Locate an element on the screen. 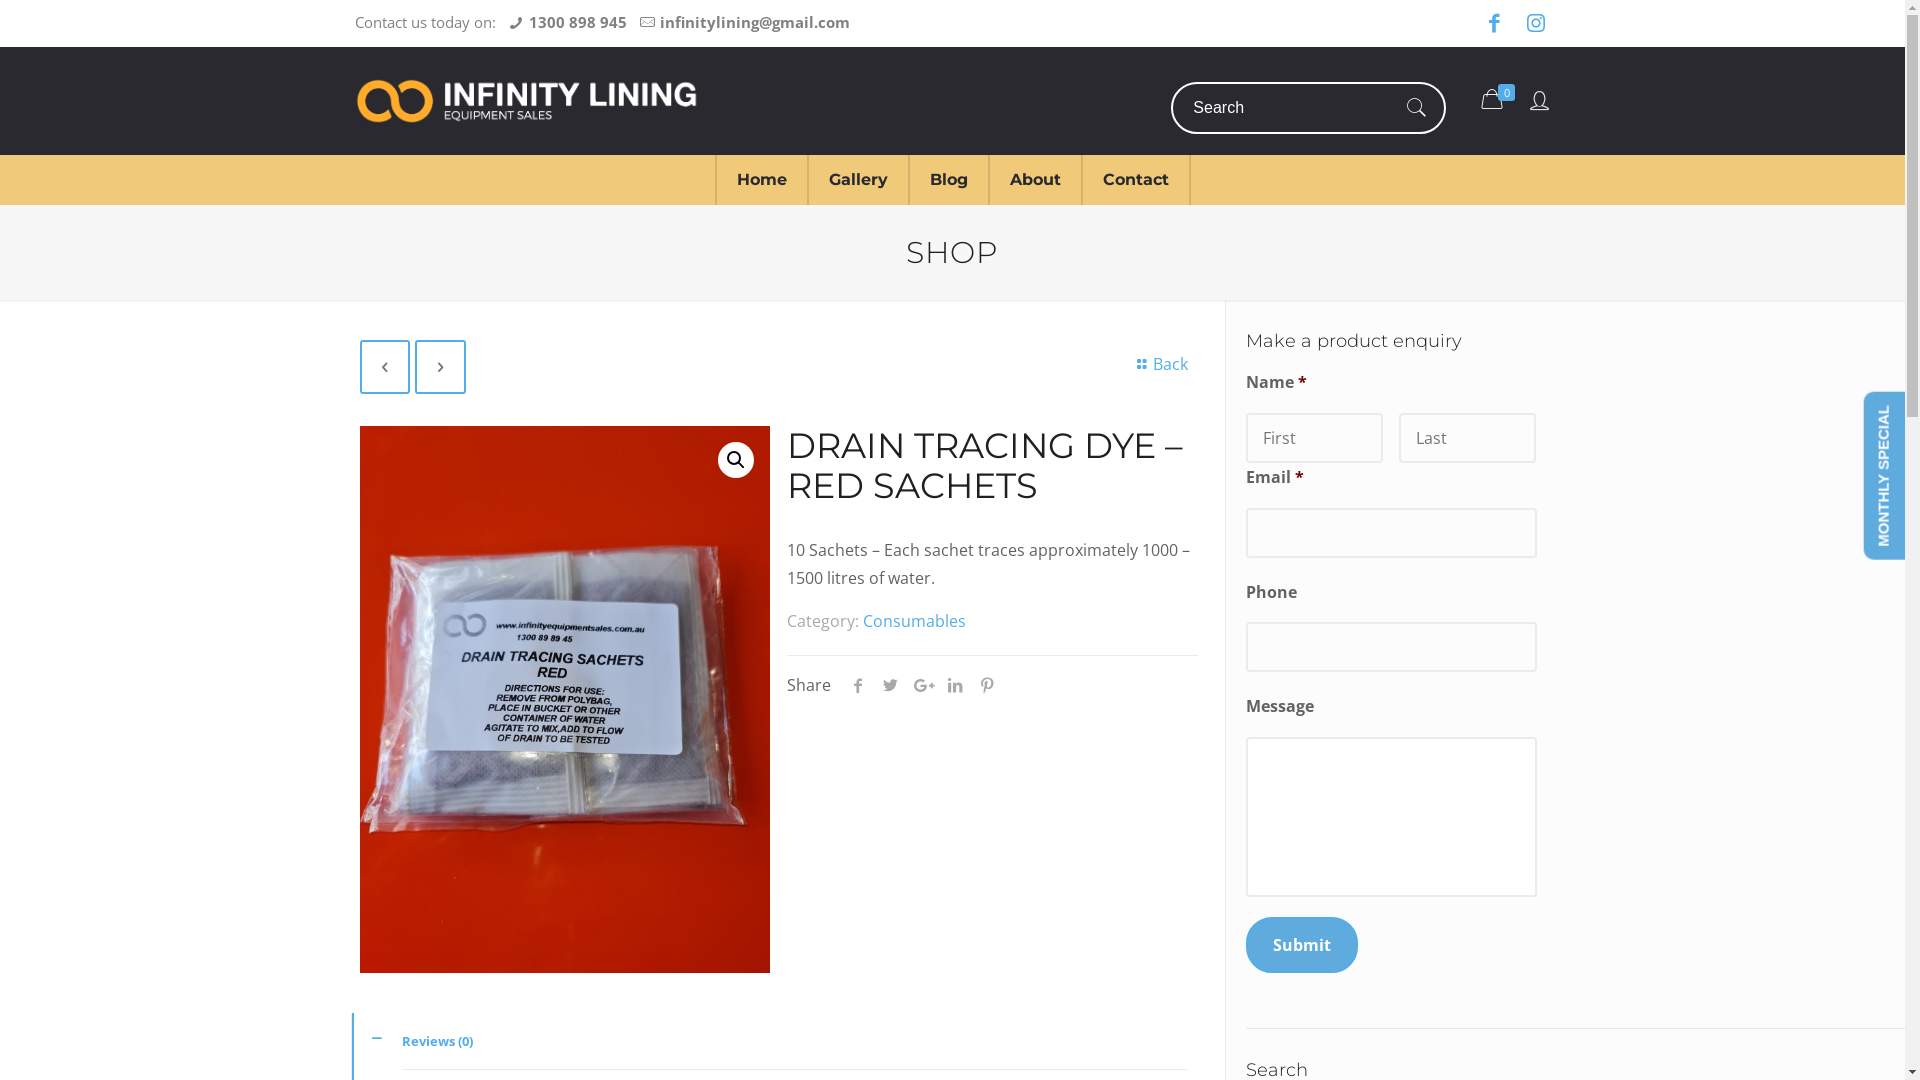 The width and height of the screenshot is (1920, 1080). About is located at coordinates (1036, 180).